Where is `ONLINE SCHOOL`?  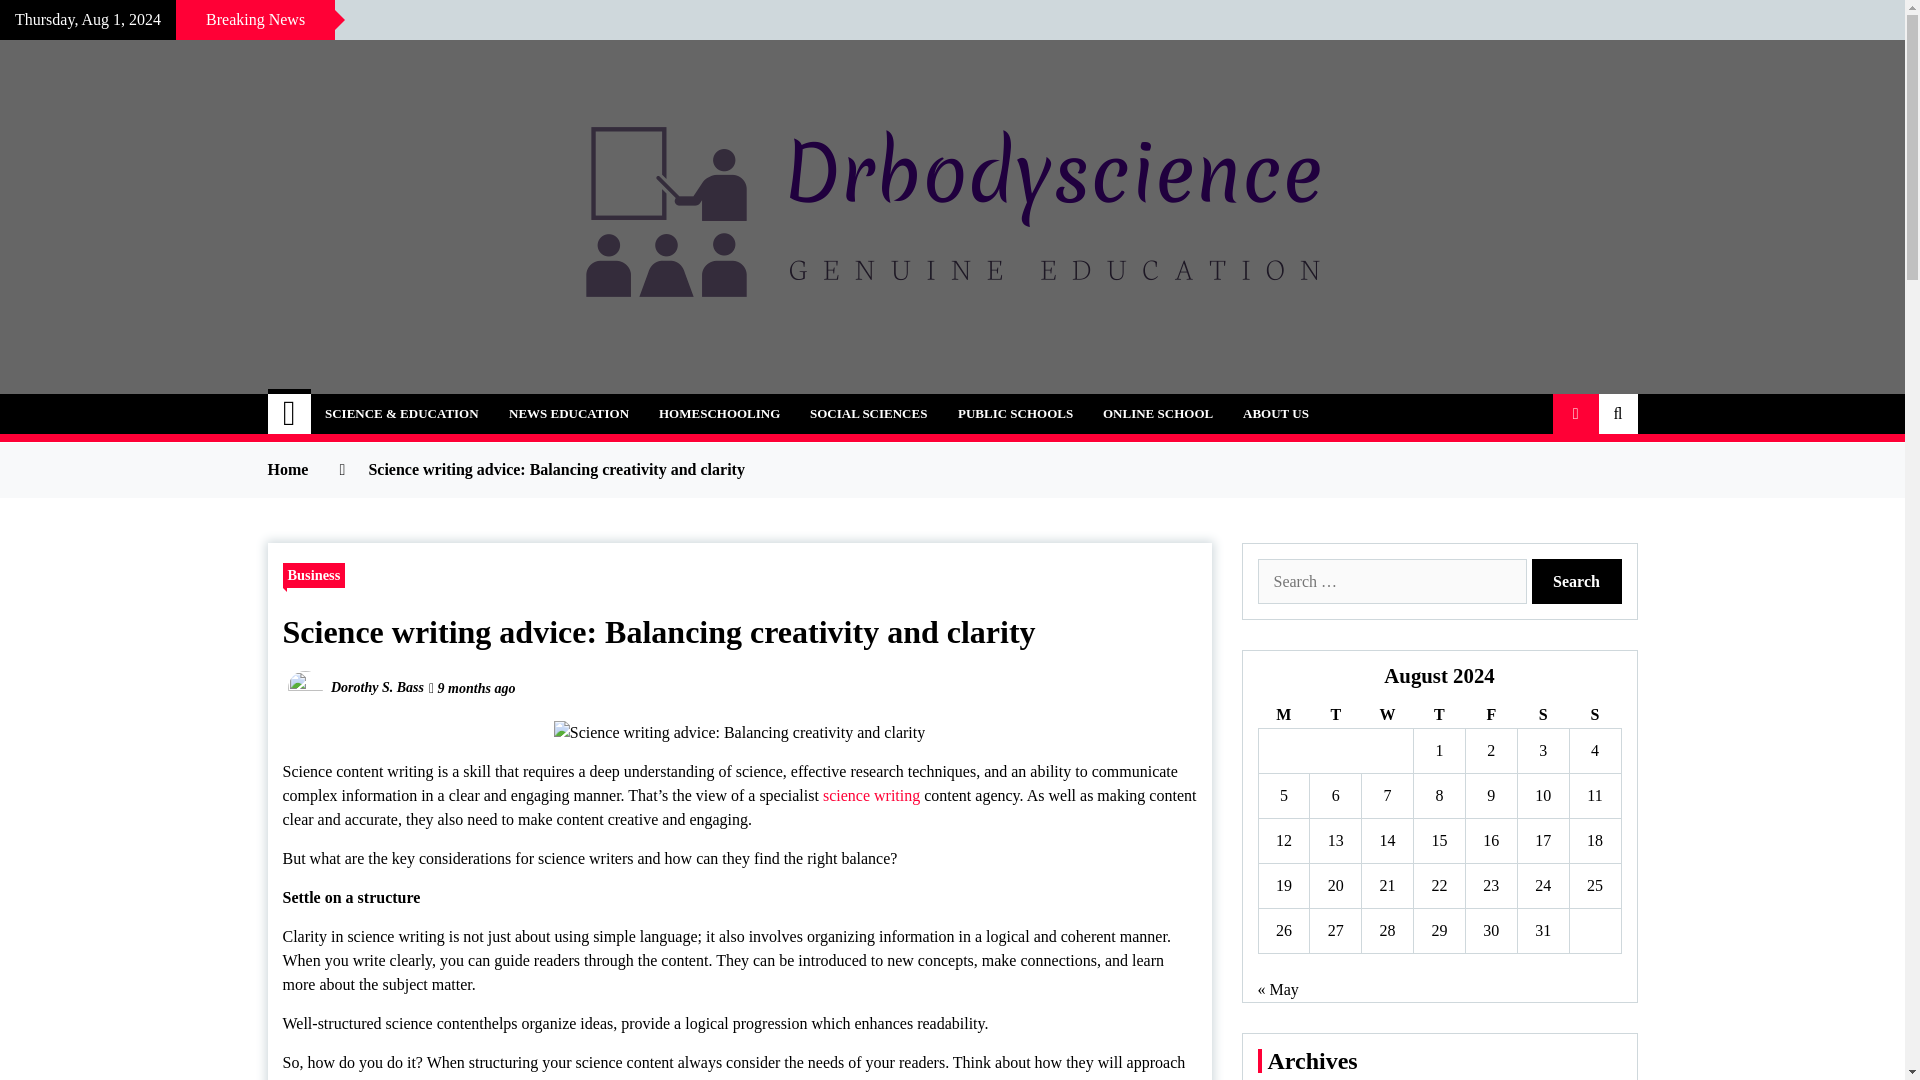
ONLINE SCHOOL is located at coordinates (1158, 414).